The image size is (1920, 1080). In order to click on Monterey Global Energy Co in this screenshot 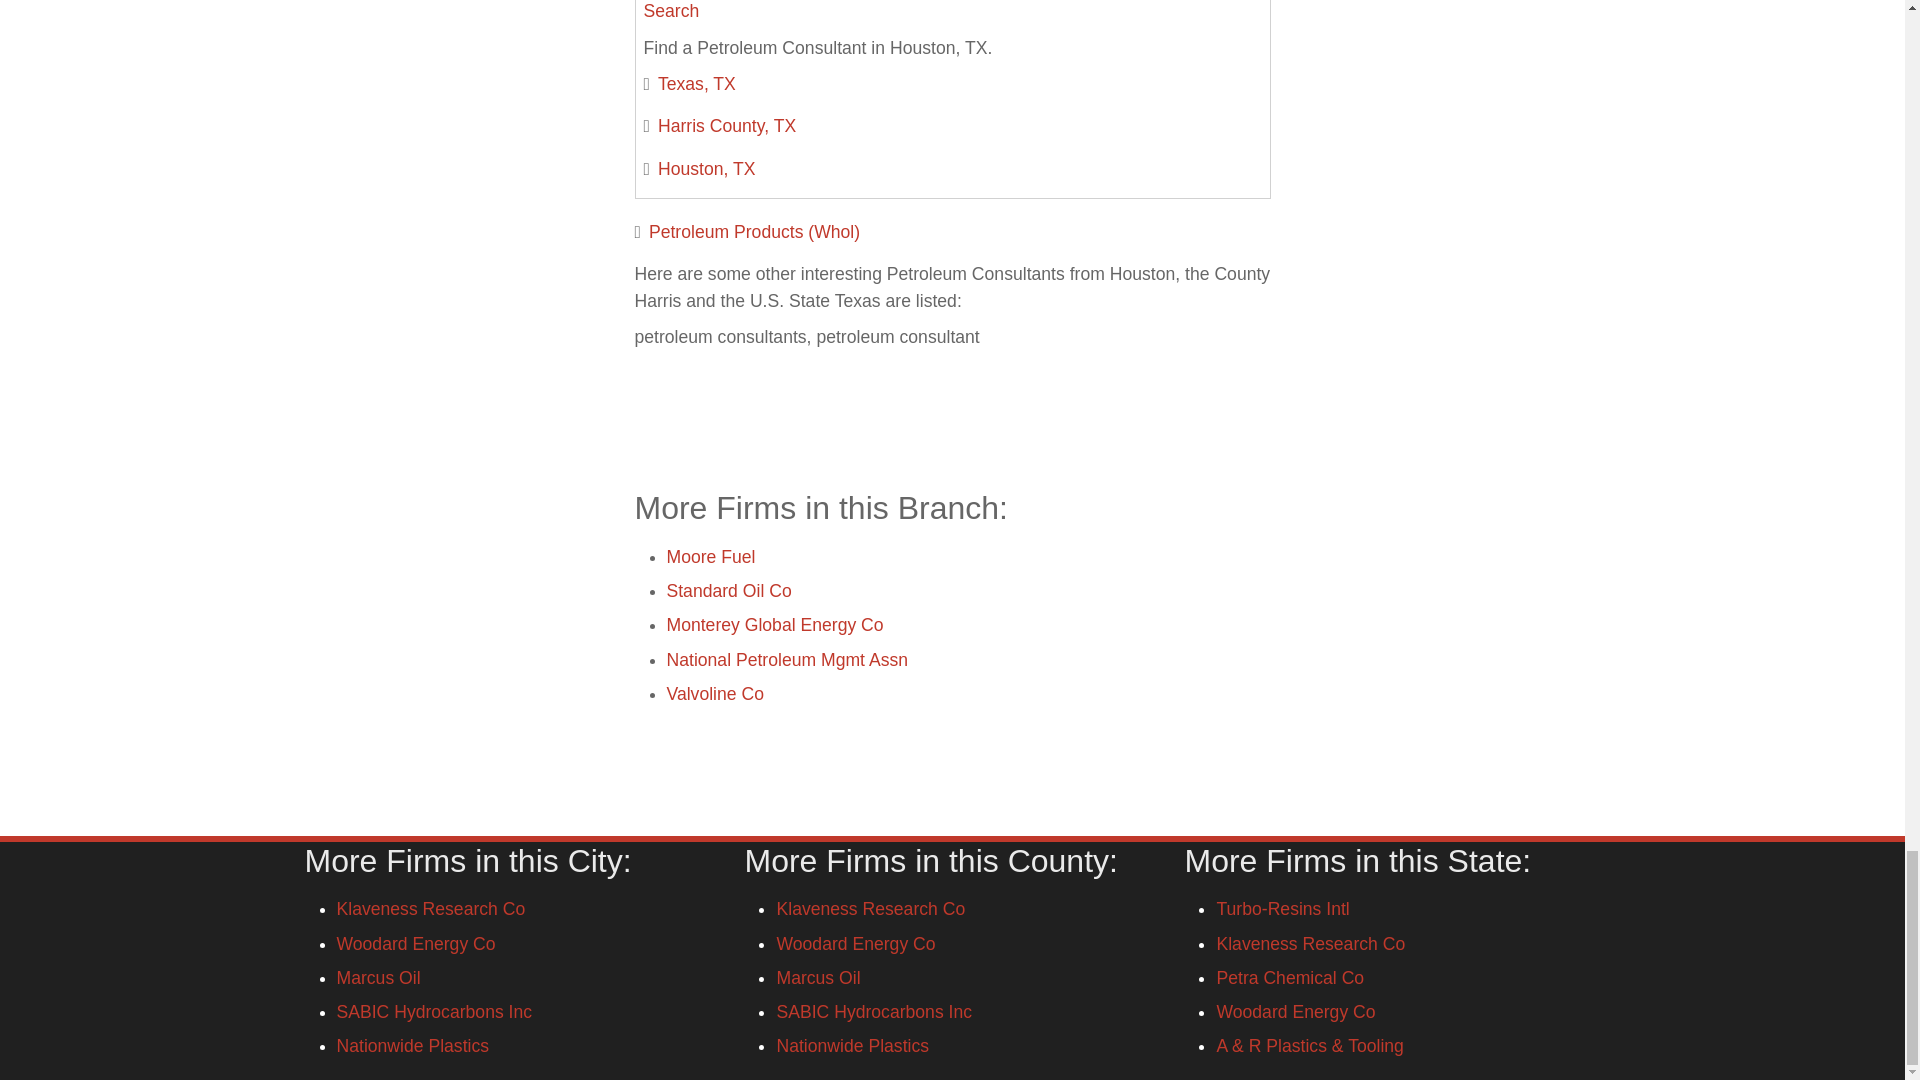, I will do `click(774, 624)`.